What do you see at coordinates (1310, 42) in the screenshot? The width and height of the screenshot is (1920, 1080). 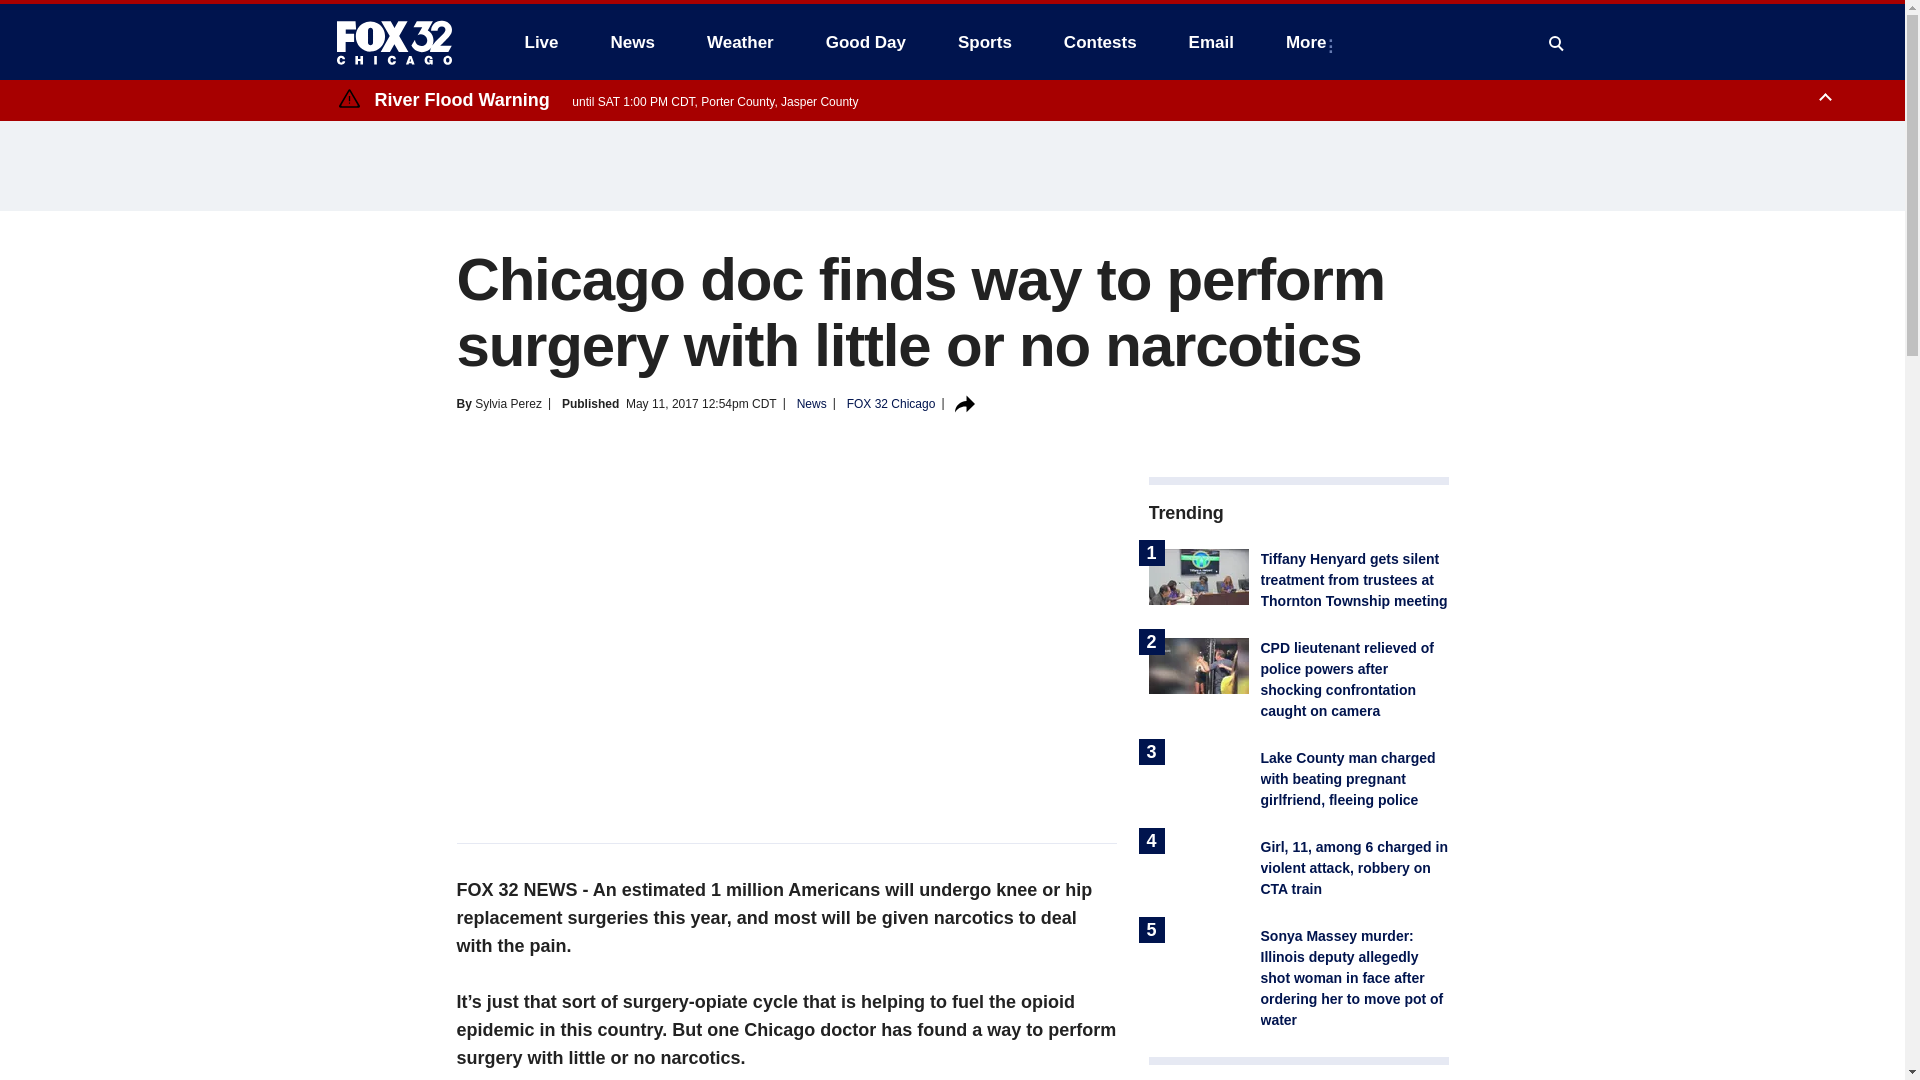 I see `More` at bounding box center [1310, 42].